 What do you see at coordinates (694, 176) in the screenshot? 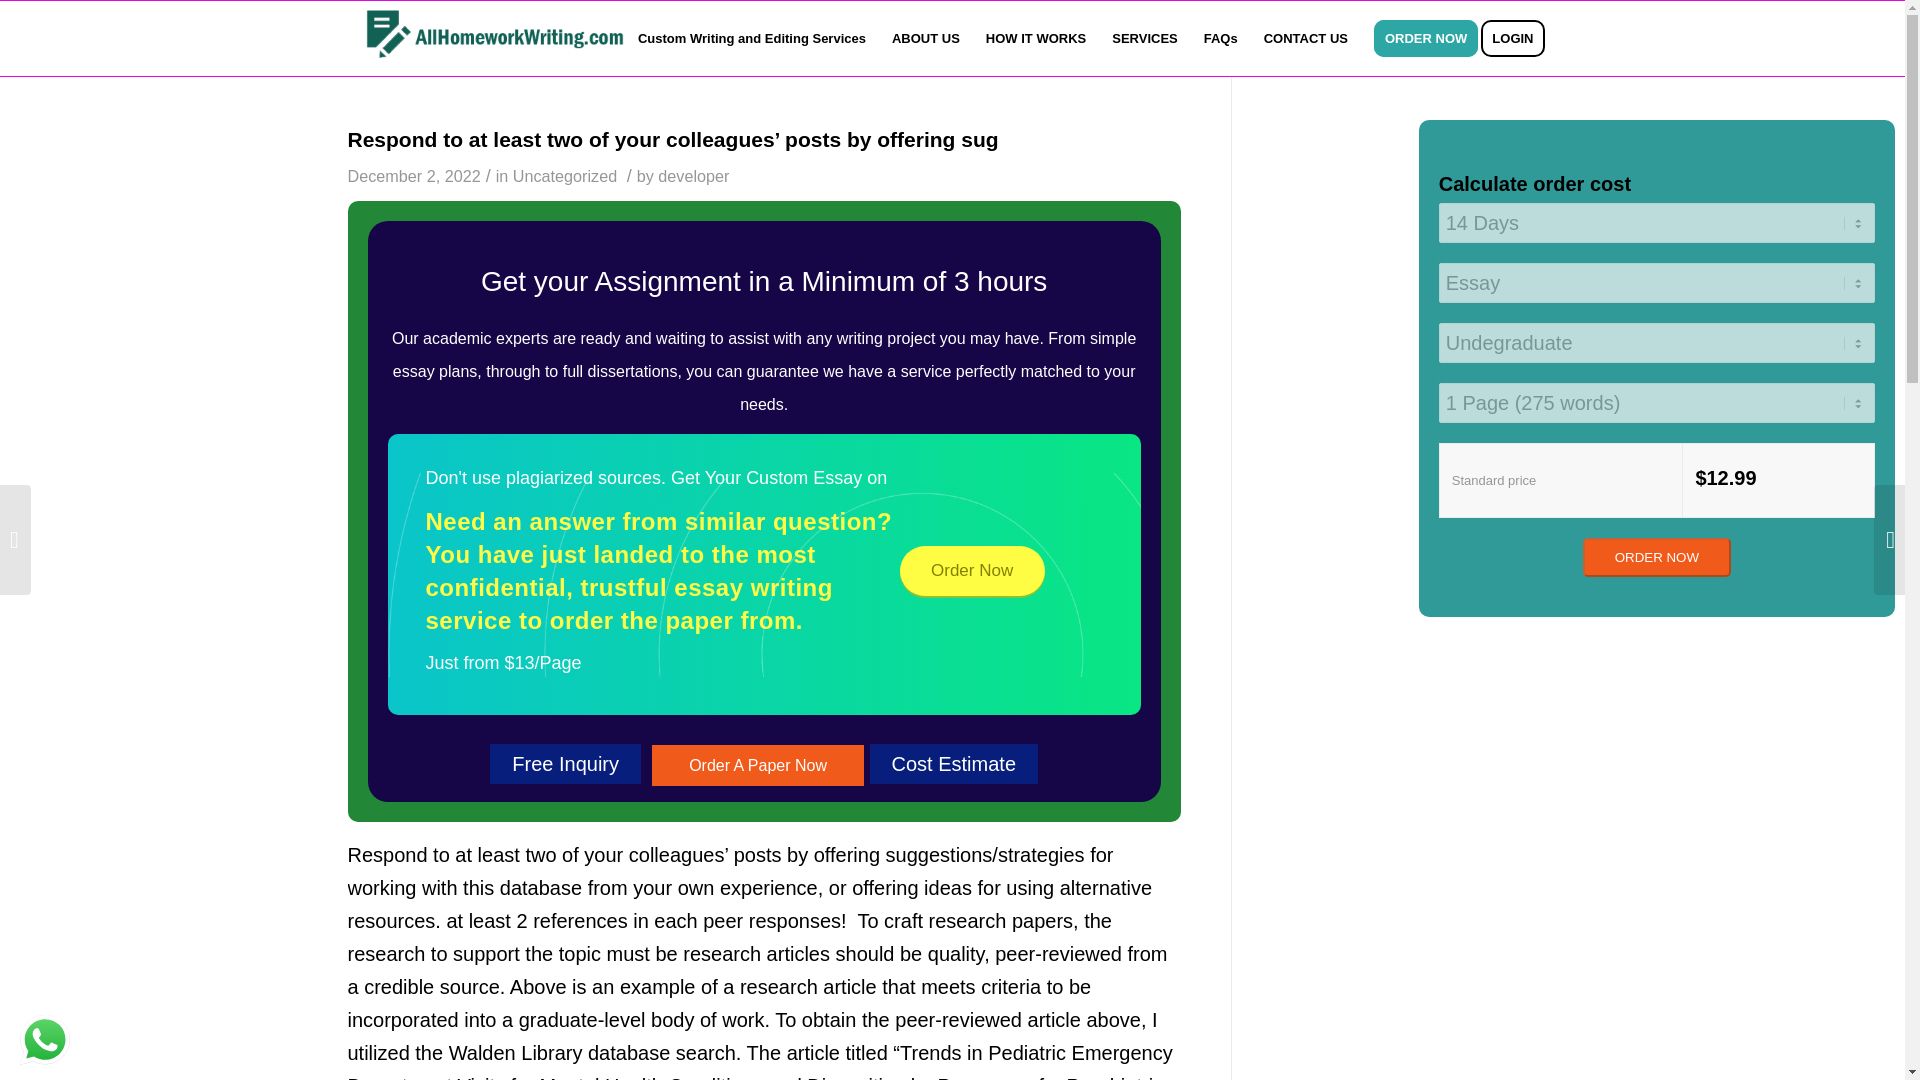
I see `developer` at bounding box center [694, 176].